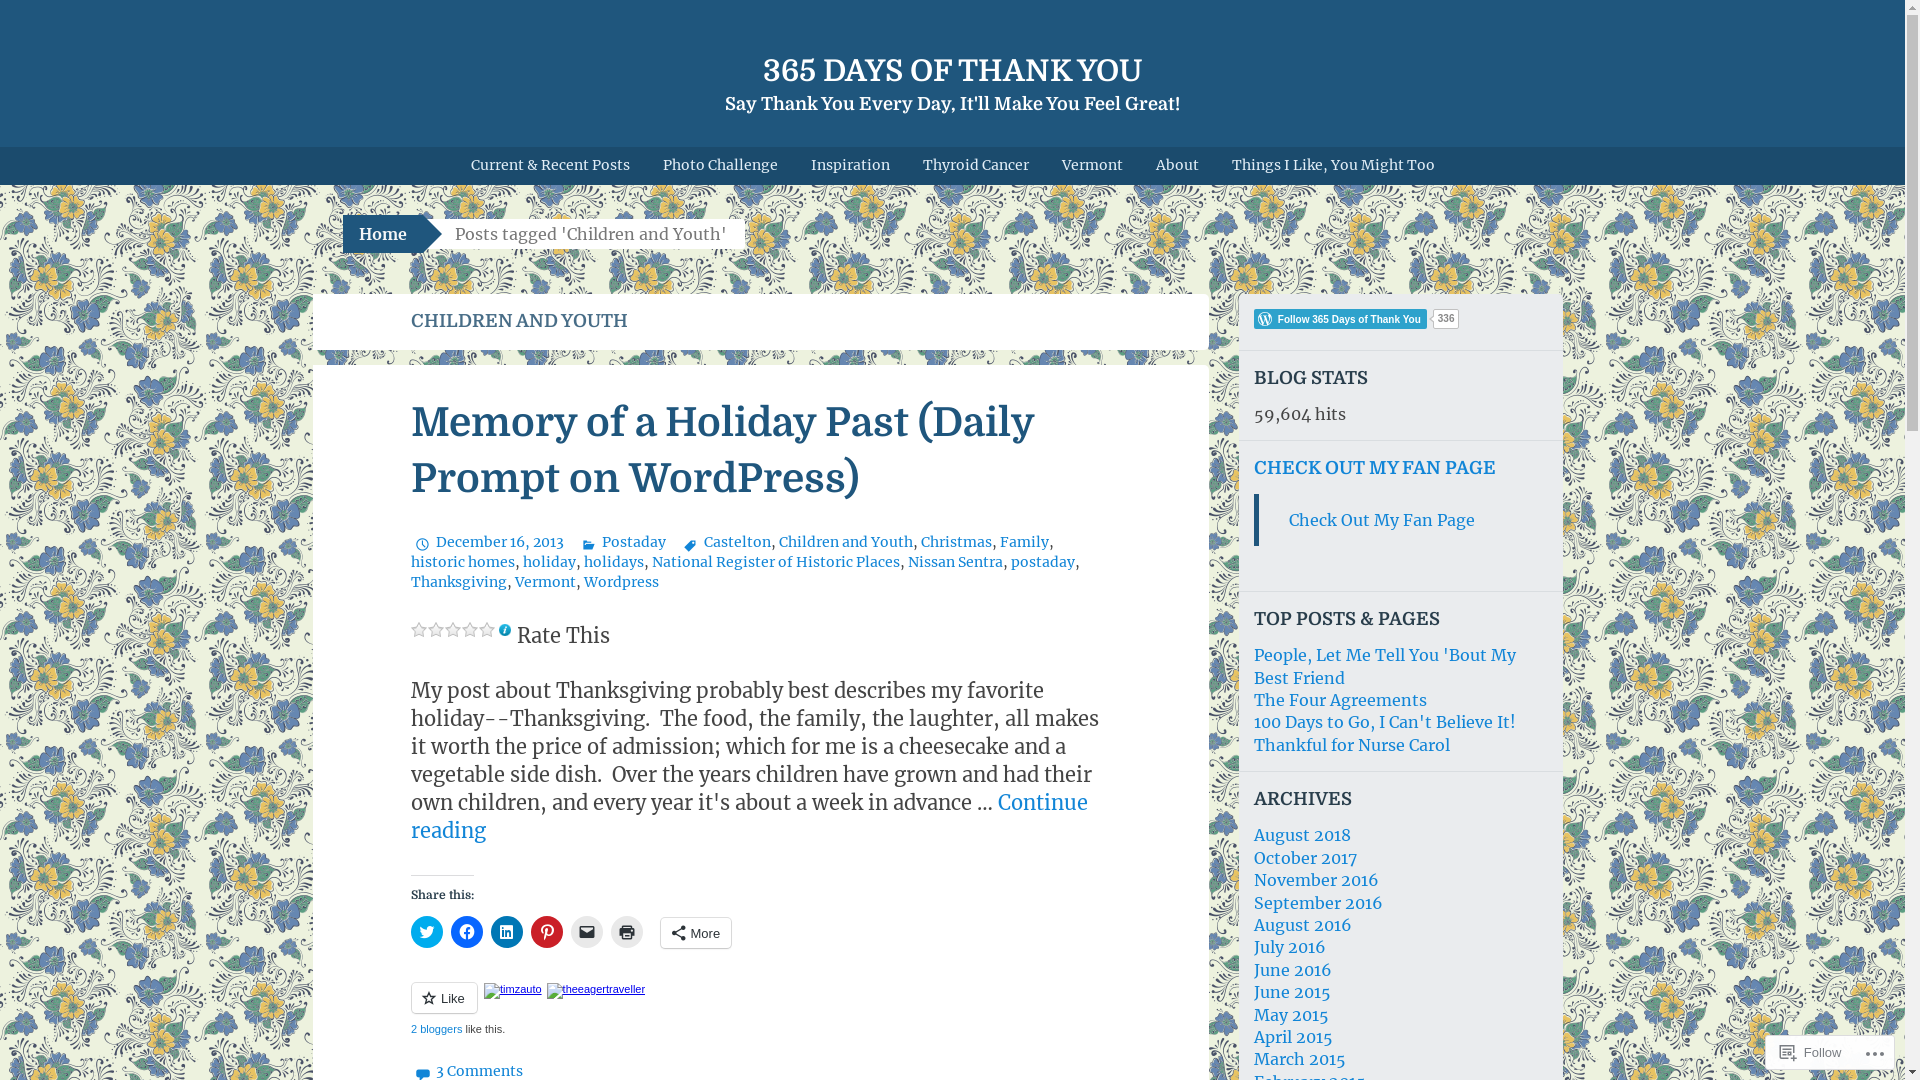 This screenshot has height=1080, width=1920. I want to click on Click to share on Pinterest (Opens in new window), so click(546, 932).